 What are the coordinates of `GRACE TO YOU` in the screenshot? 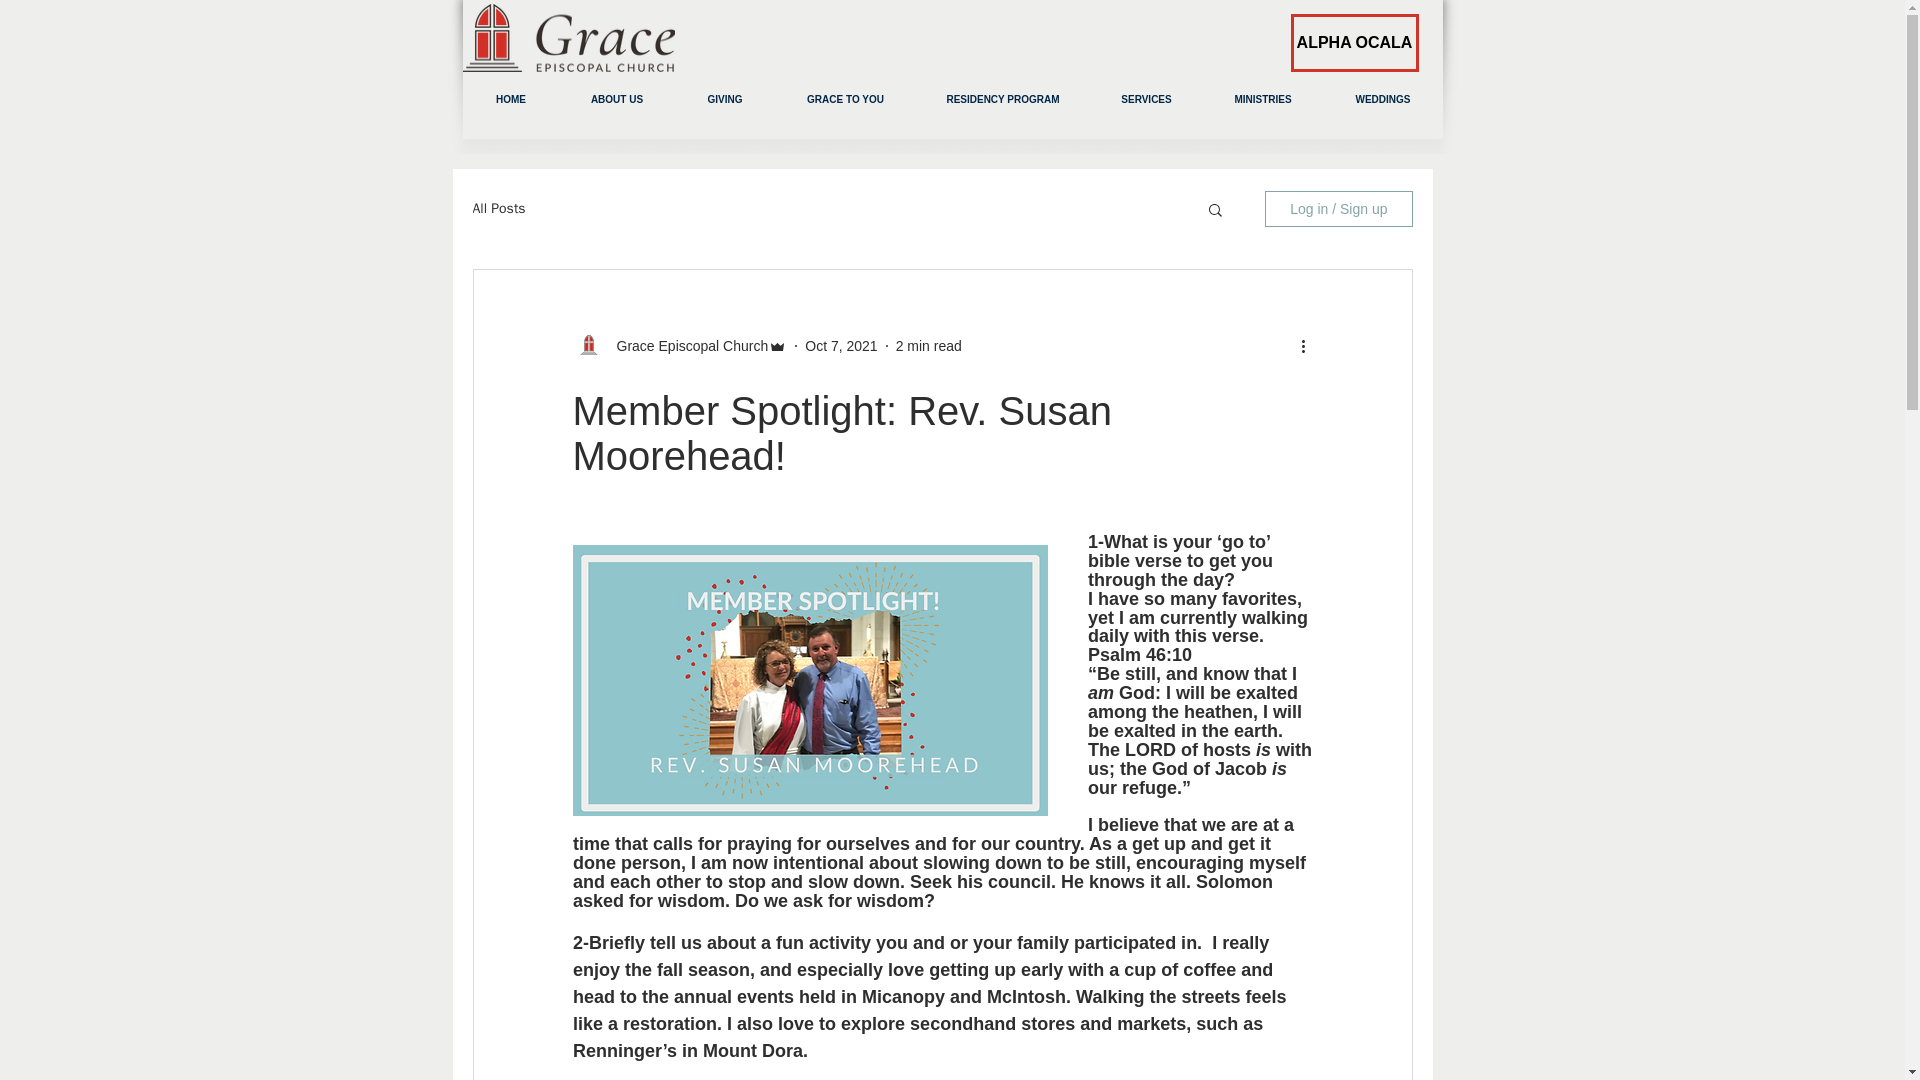 It's located at (845, 99).